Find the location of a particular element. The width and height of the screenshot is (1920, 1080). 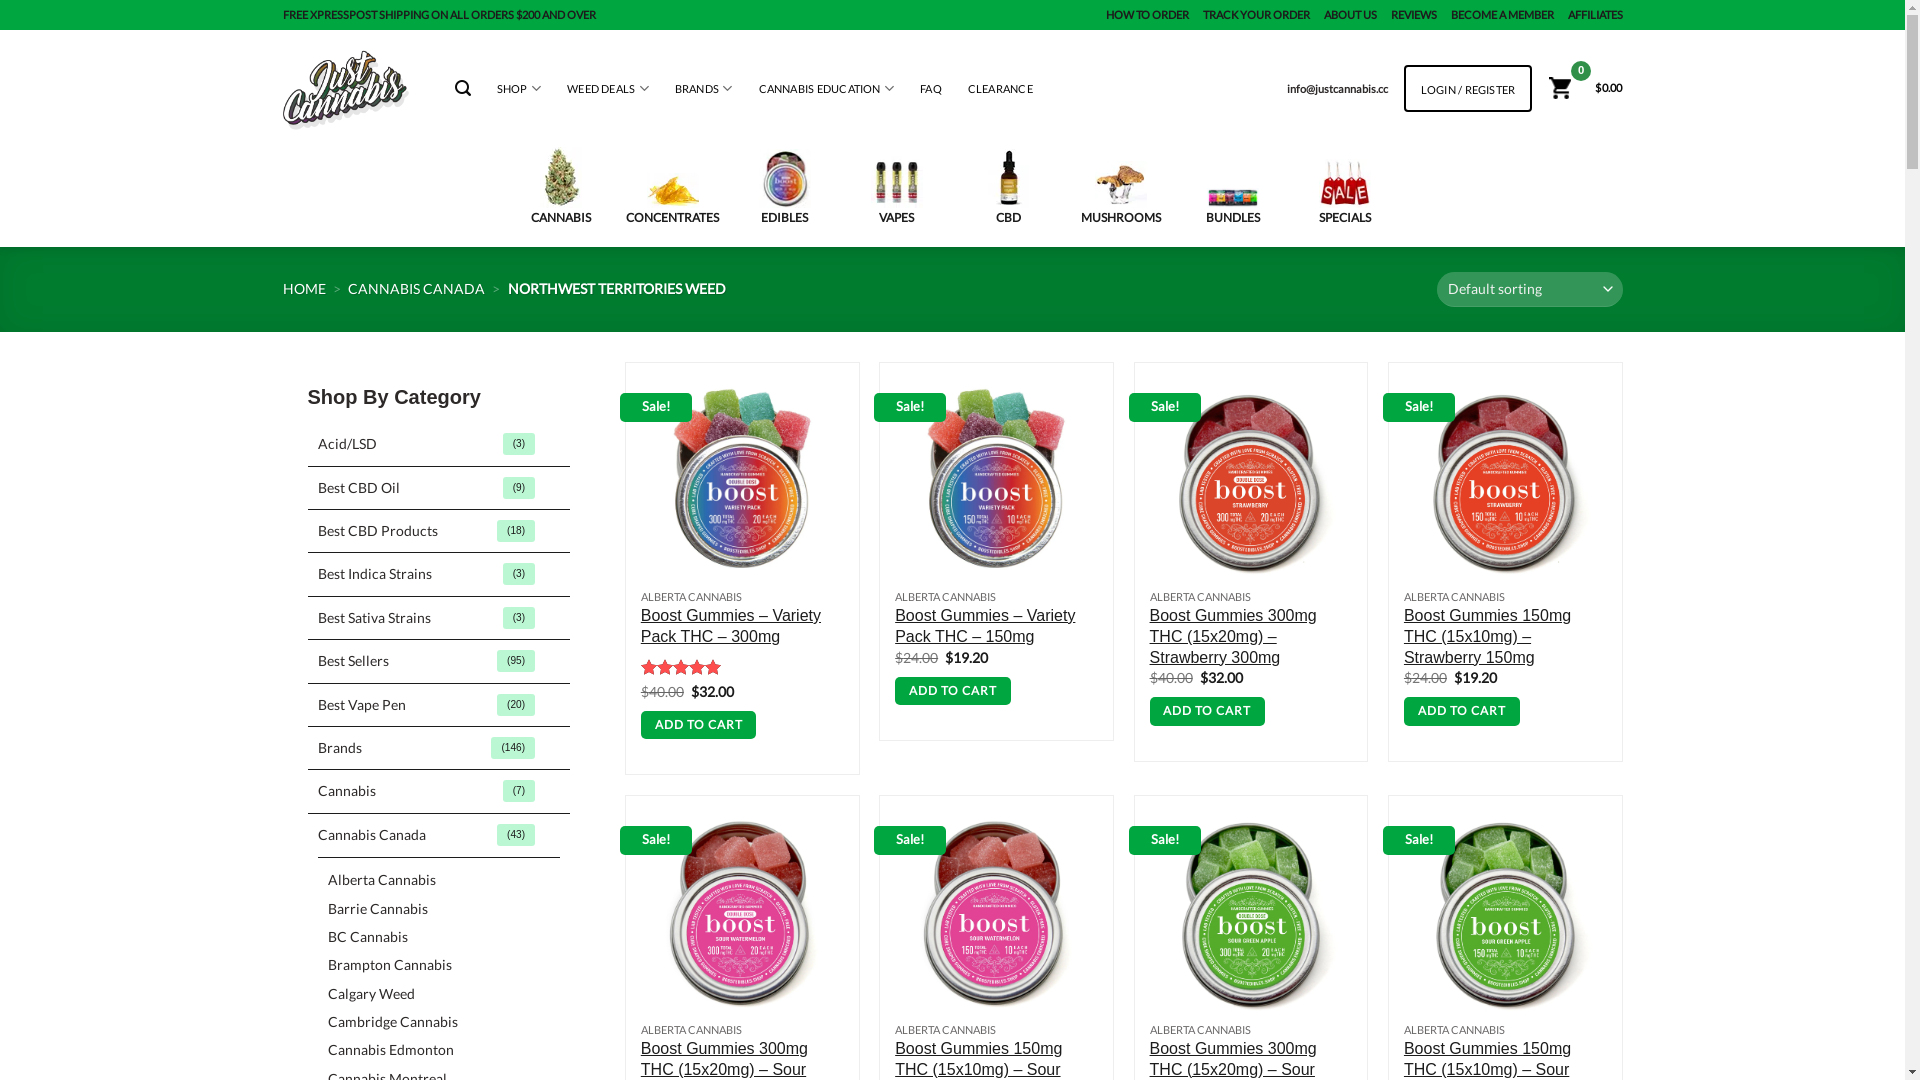

LOGIN / REGISTER is located at coordinates (1468, 90).